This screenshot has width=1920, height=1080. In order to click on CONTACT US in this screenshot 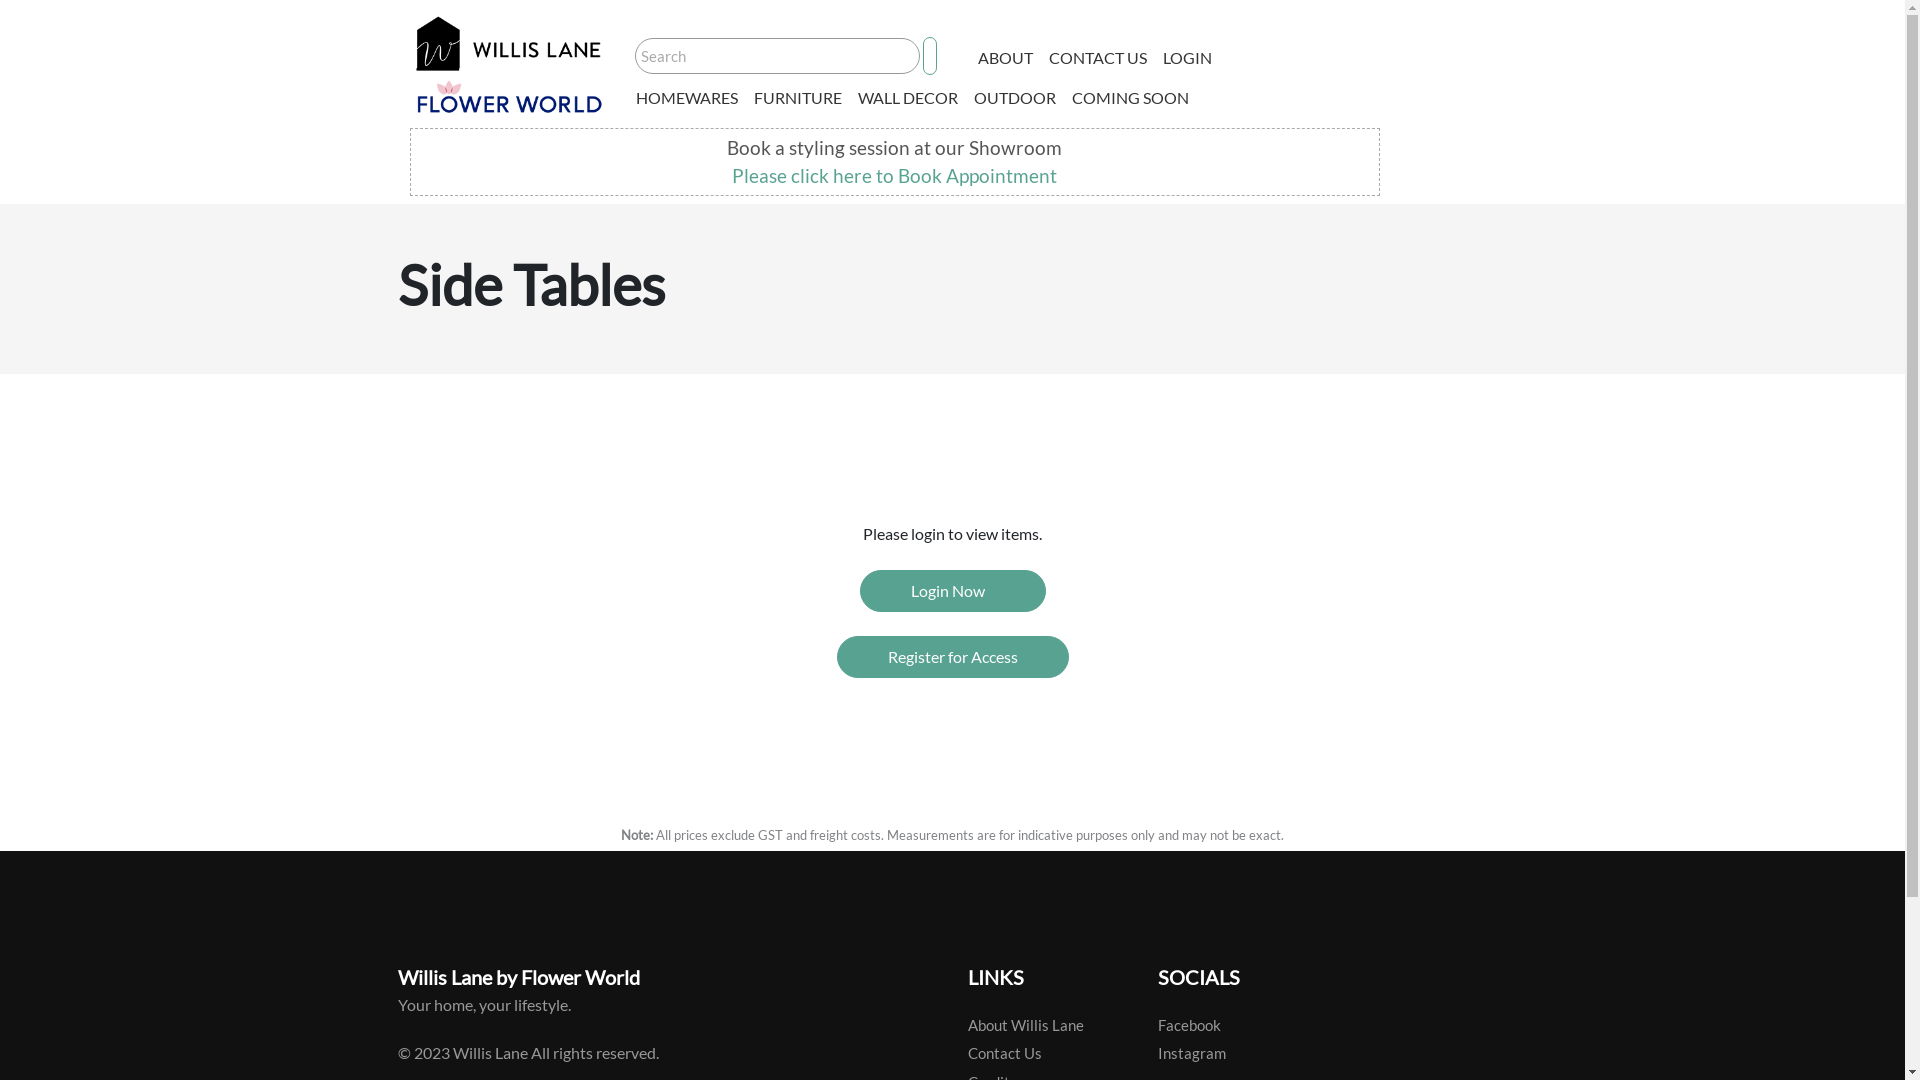, I will do `click(1098, 58)`.